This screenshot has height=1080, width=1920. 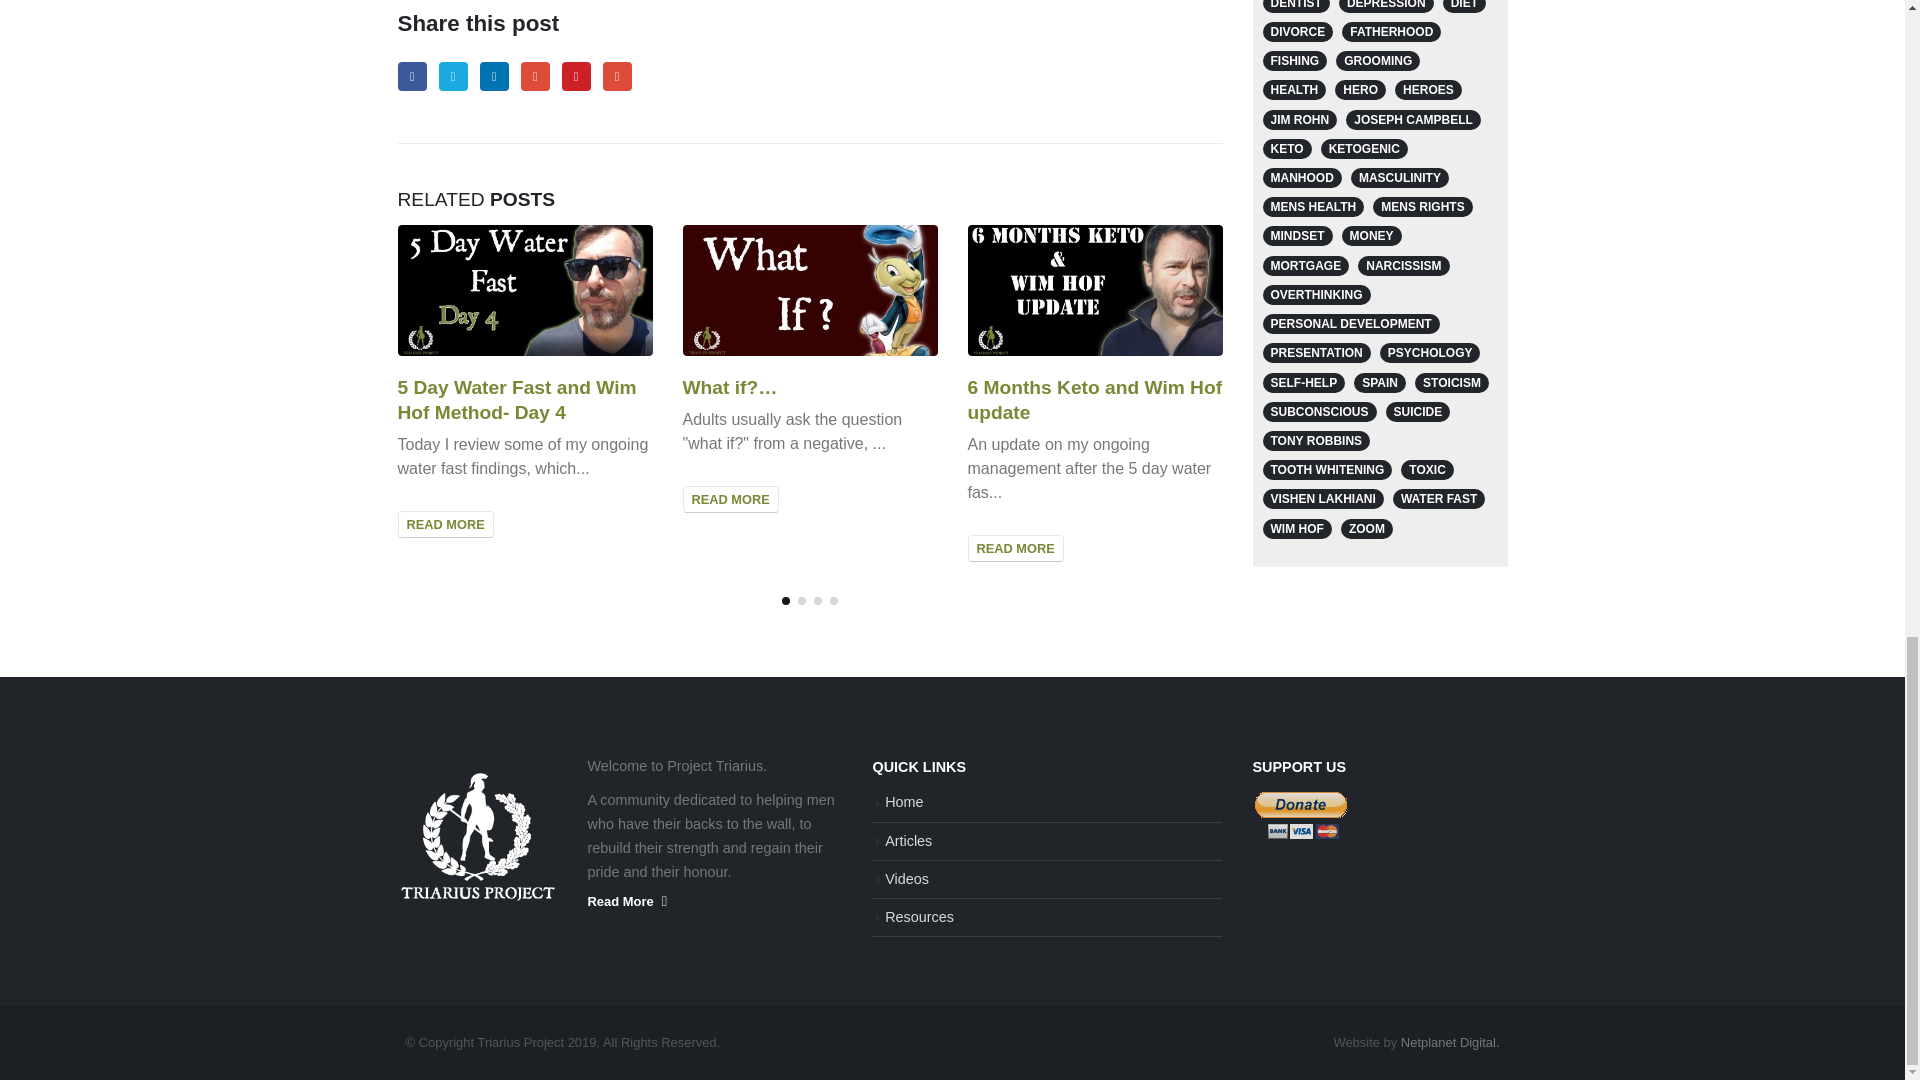 I want to click on PayPal - The safer, easier way to pay online!, so click(x=1301, y=815).